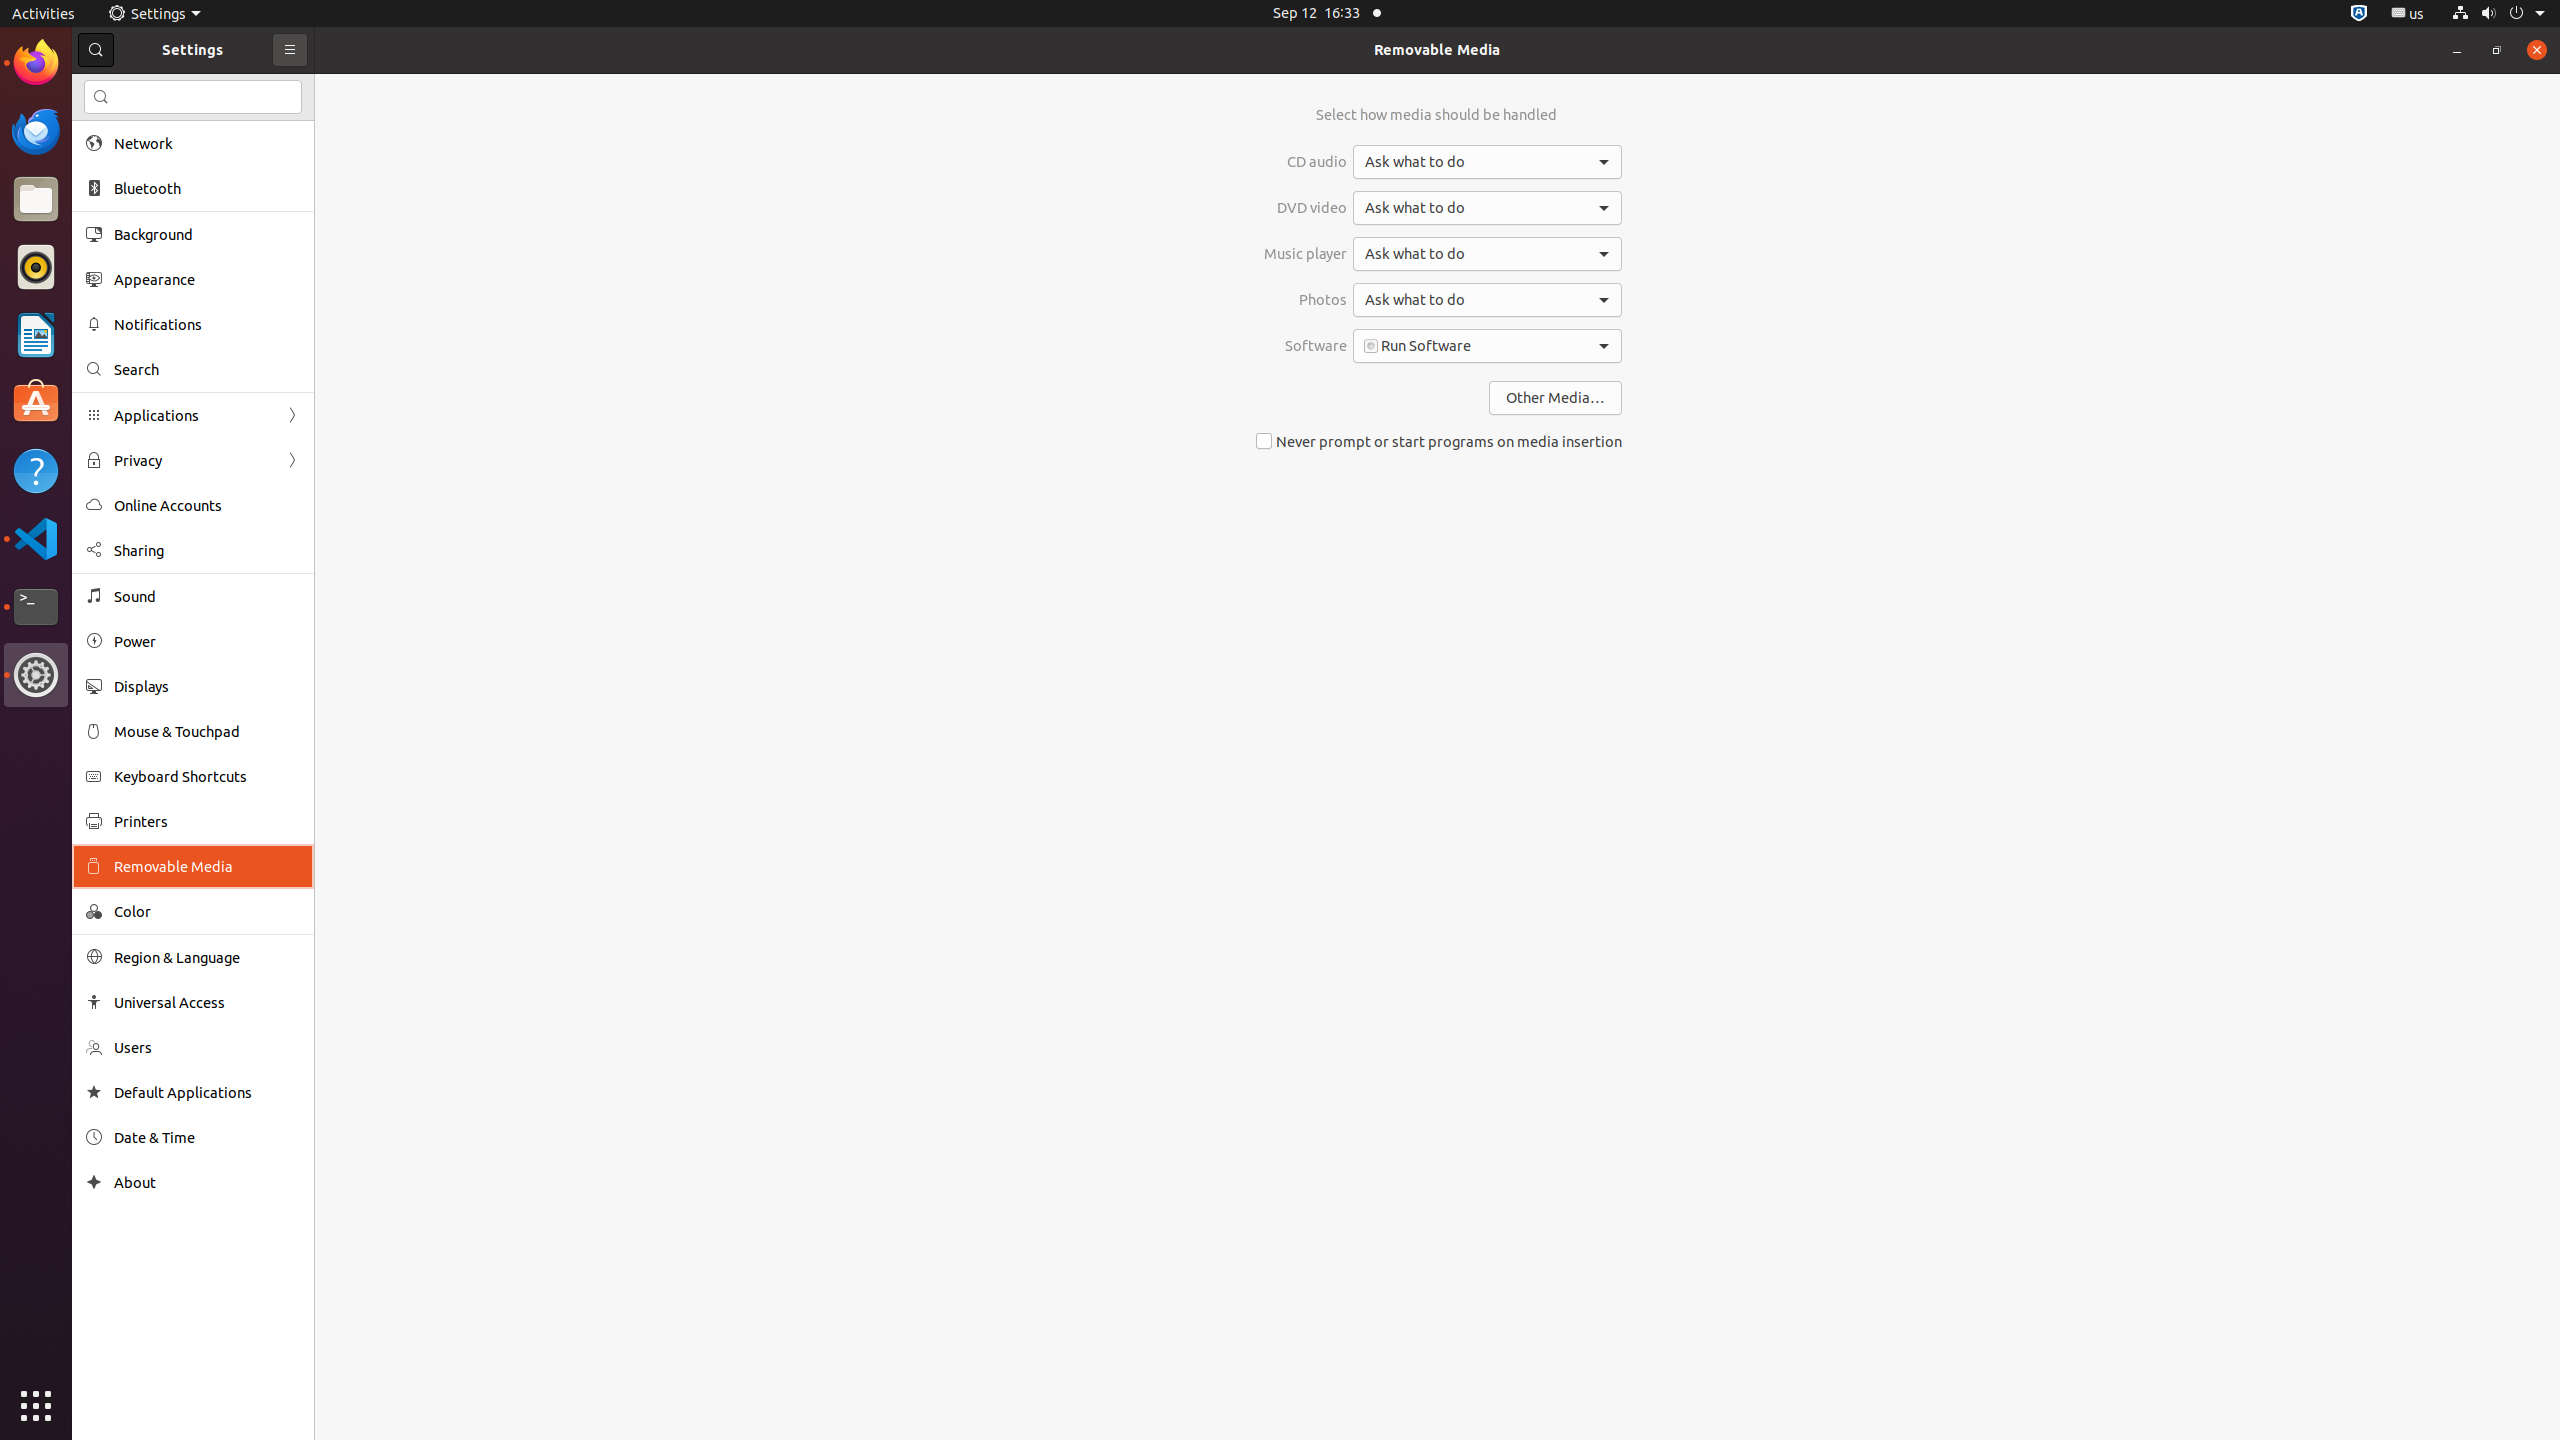  I want to click on Default Applications, so click(207, 1092).